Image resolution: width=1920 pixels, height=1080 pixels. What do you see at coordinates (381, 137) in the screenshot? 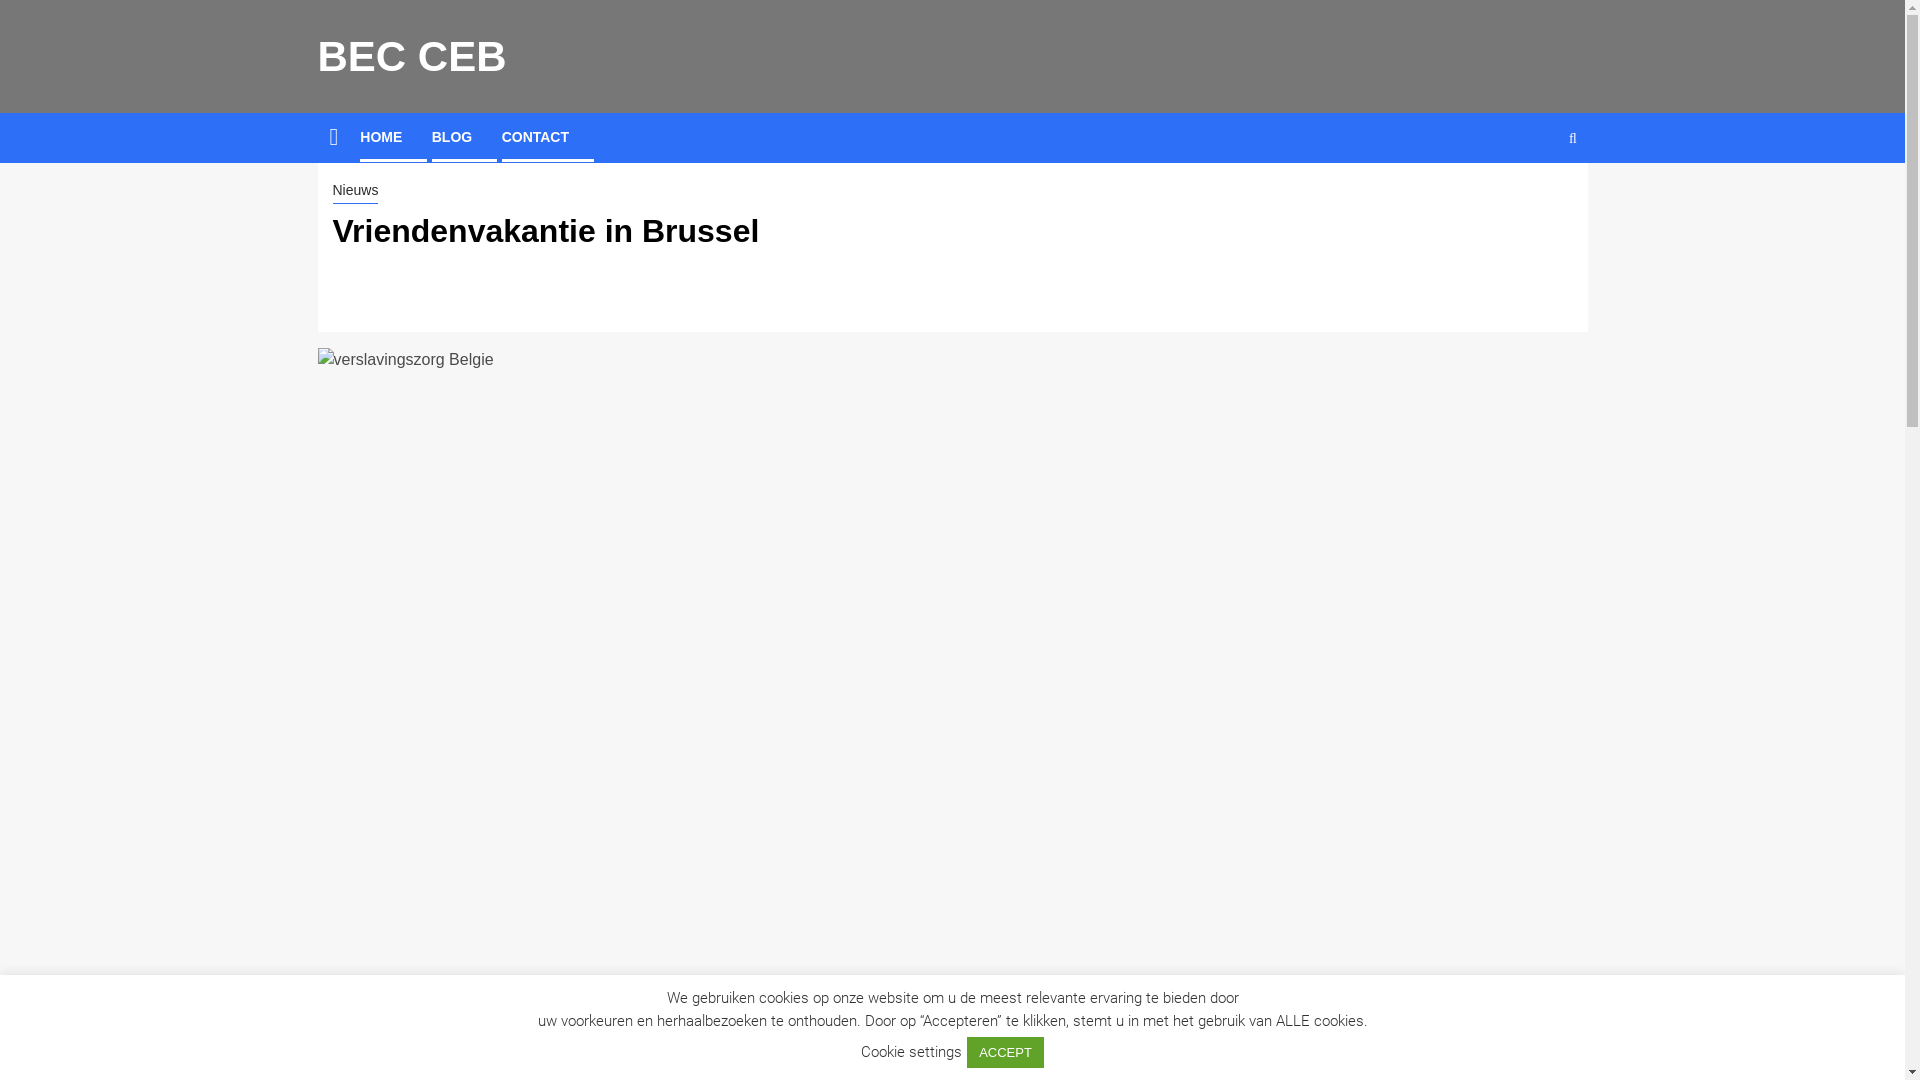
I see `HOME` at bounding box center [381, 137].